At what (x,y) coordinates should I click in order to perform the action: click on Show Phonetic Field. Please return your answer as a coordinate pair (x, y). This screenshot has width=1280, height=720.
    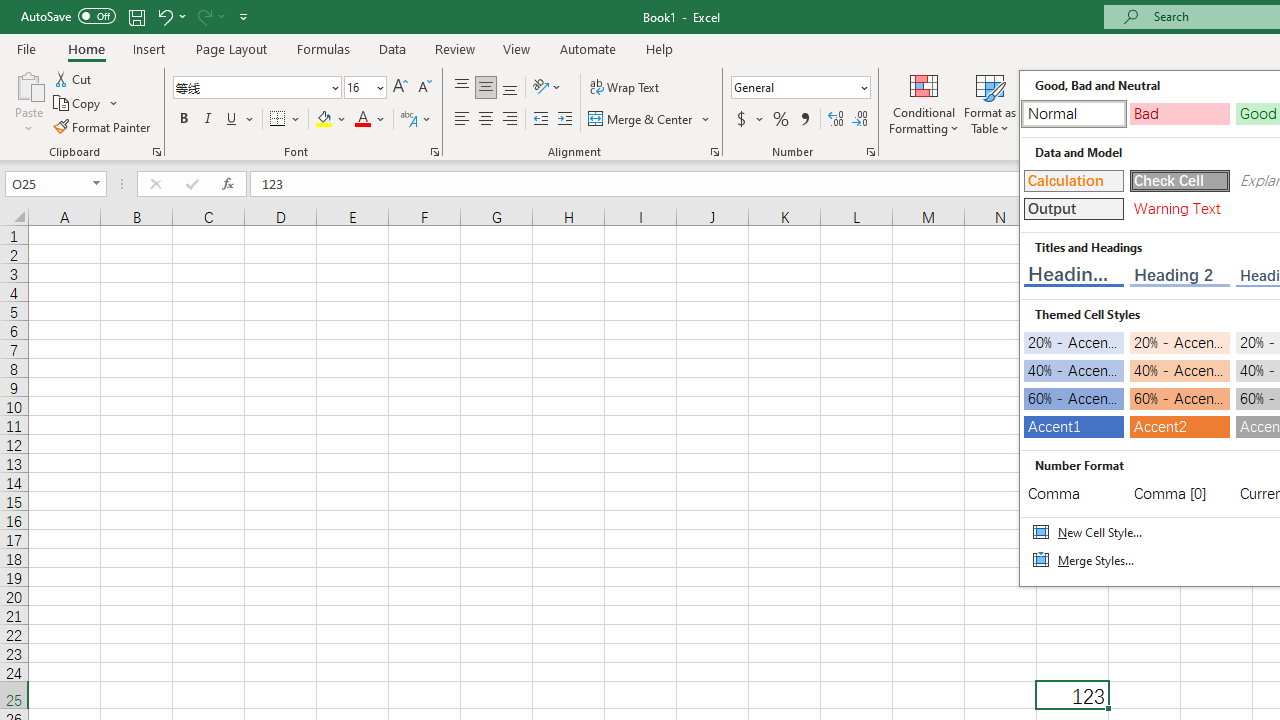
    Looking at the image, I should click on (408, 120).